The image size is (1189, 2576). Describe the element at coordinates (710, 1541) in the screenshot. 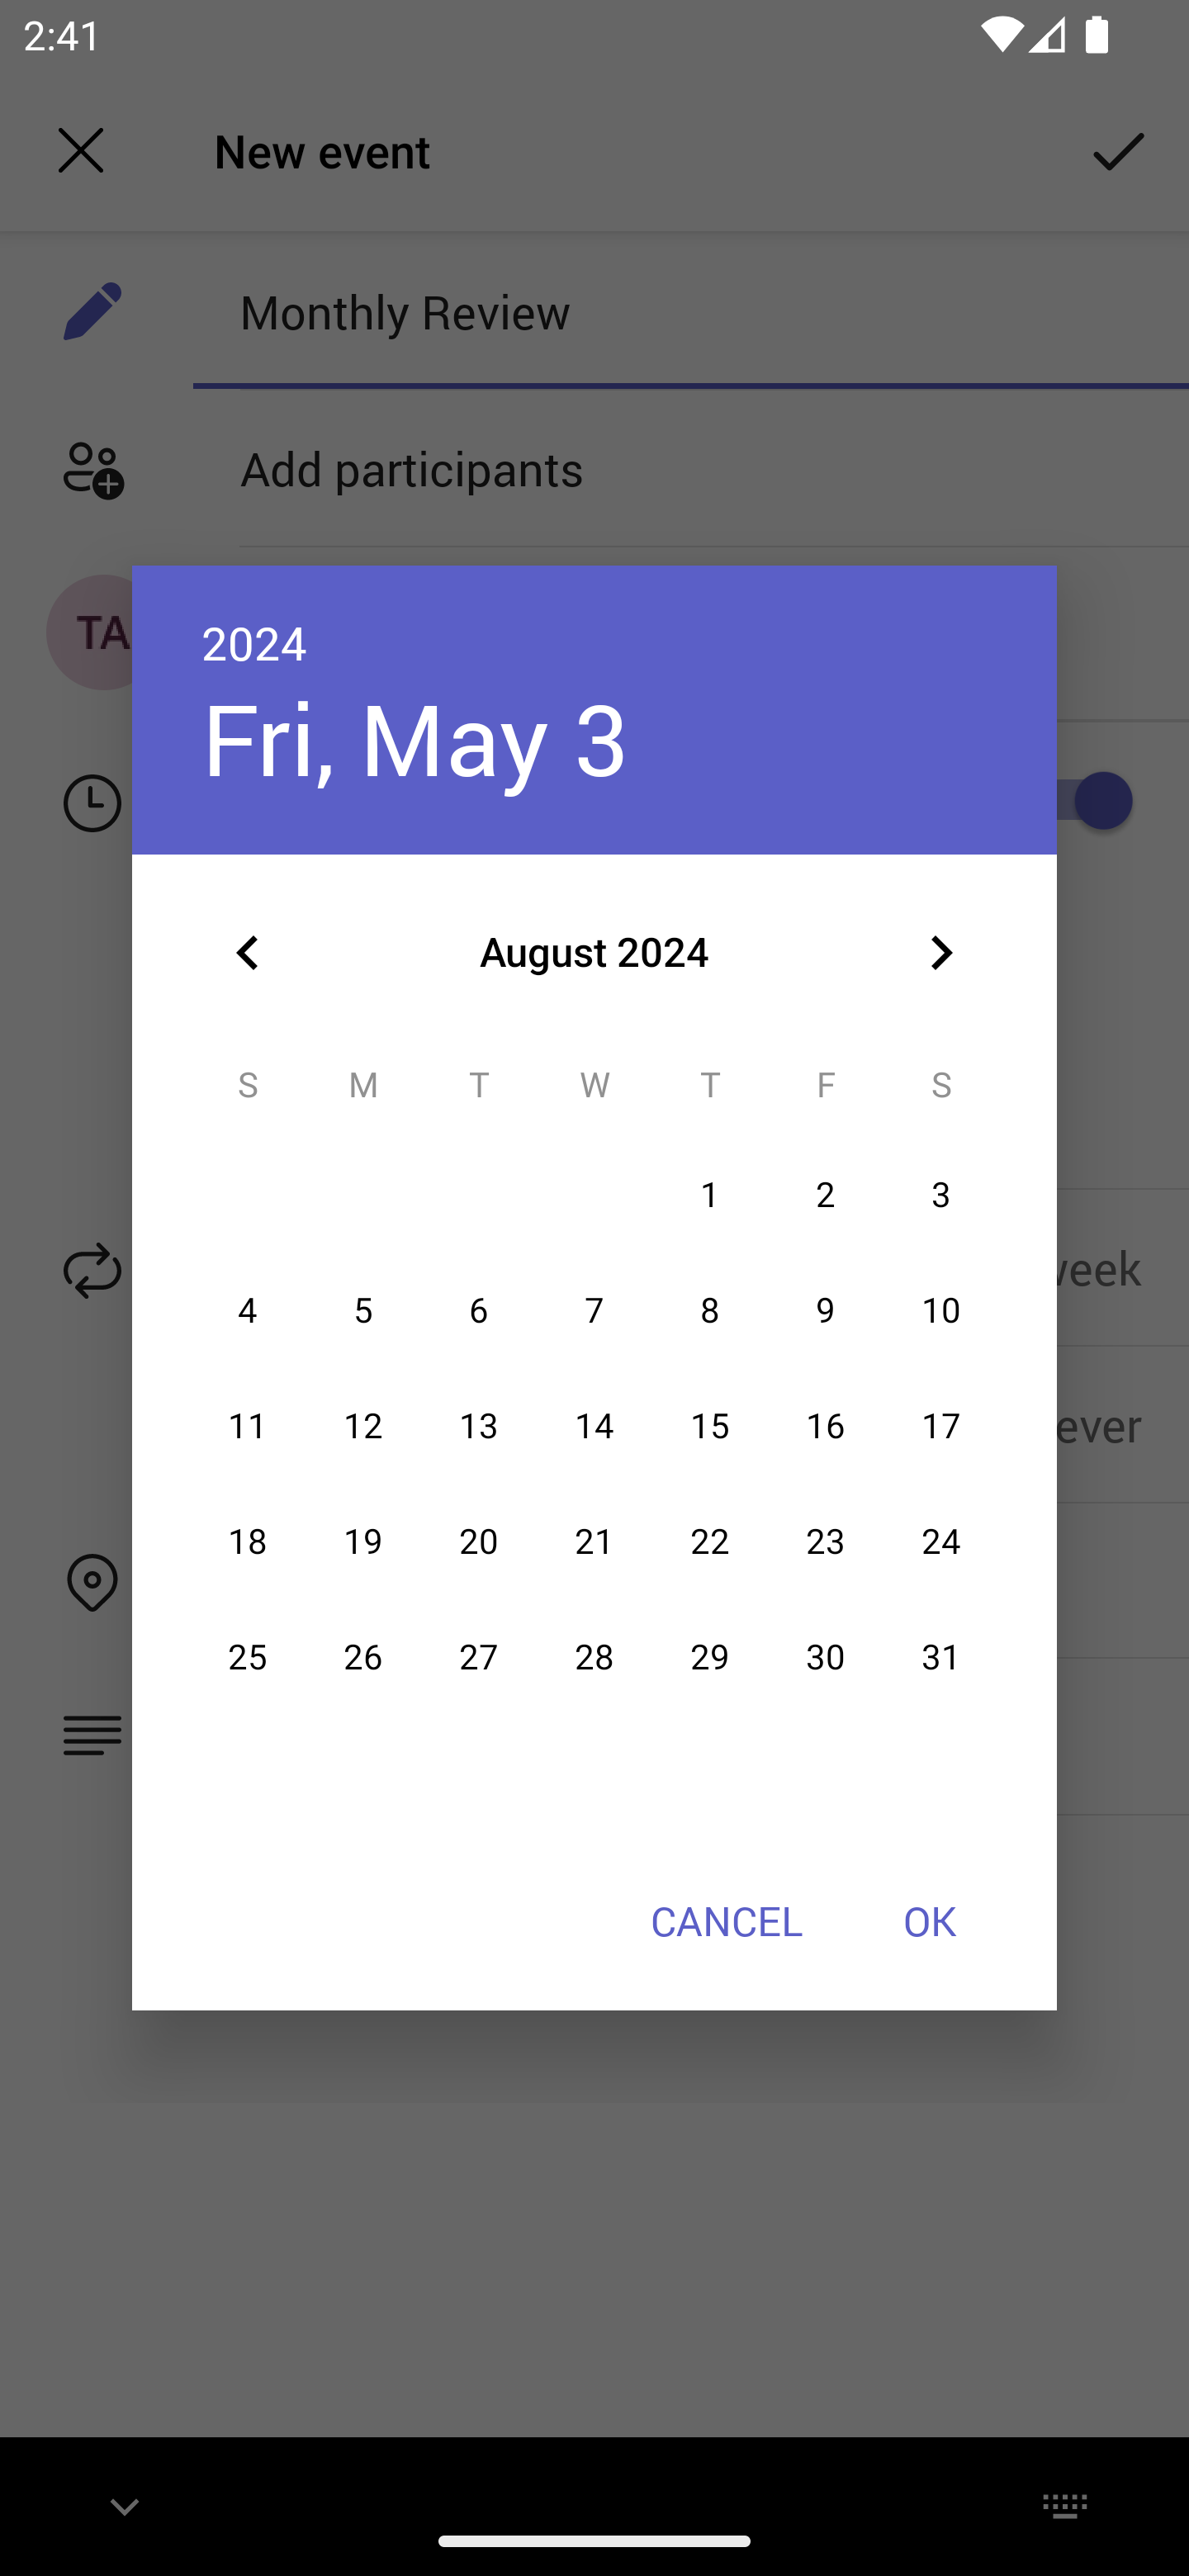

I see `22 22 August 2024` at that location.